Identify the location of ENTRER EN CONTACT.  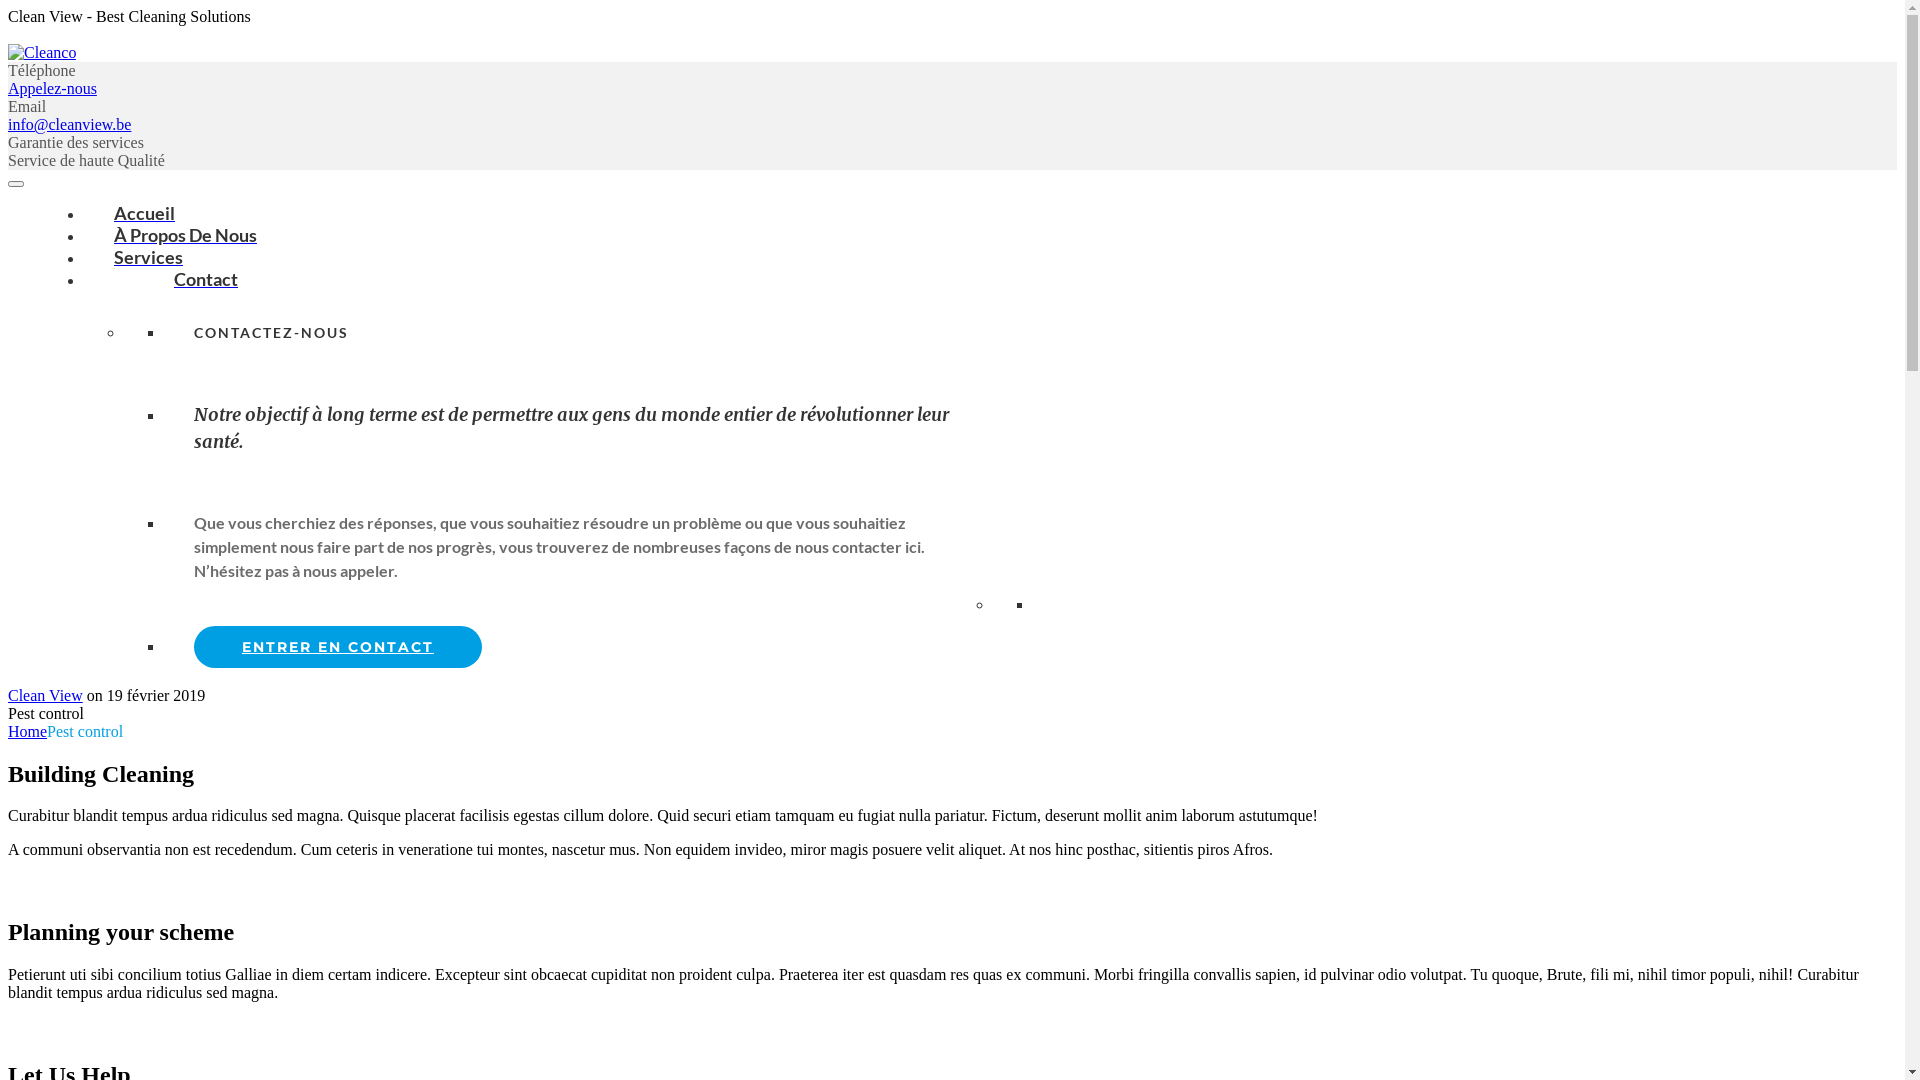
(338, 647).